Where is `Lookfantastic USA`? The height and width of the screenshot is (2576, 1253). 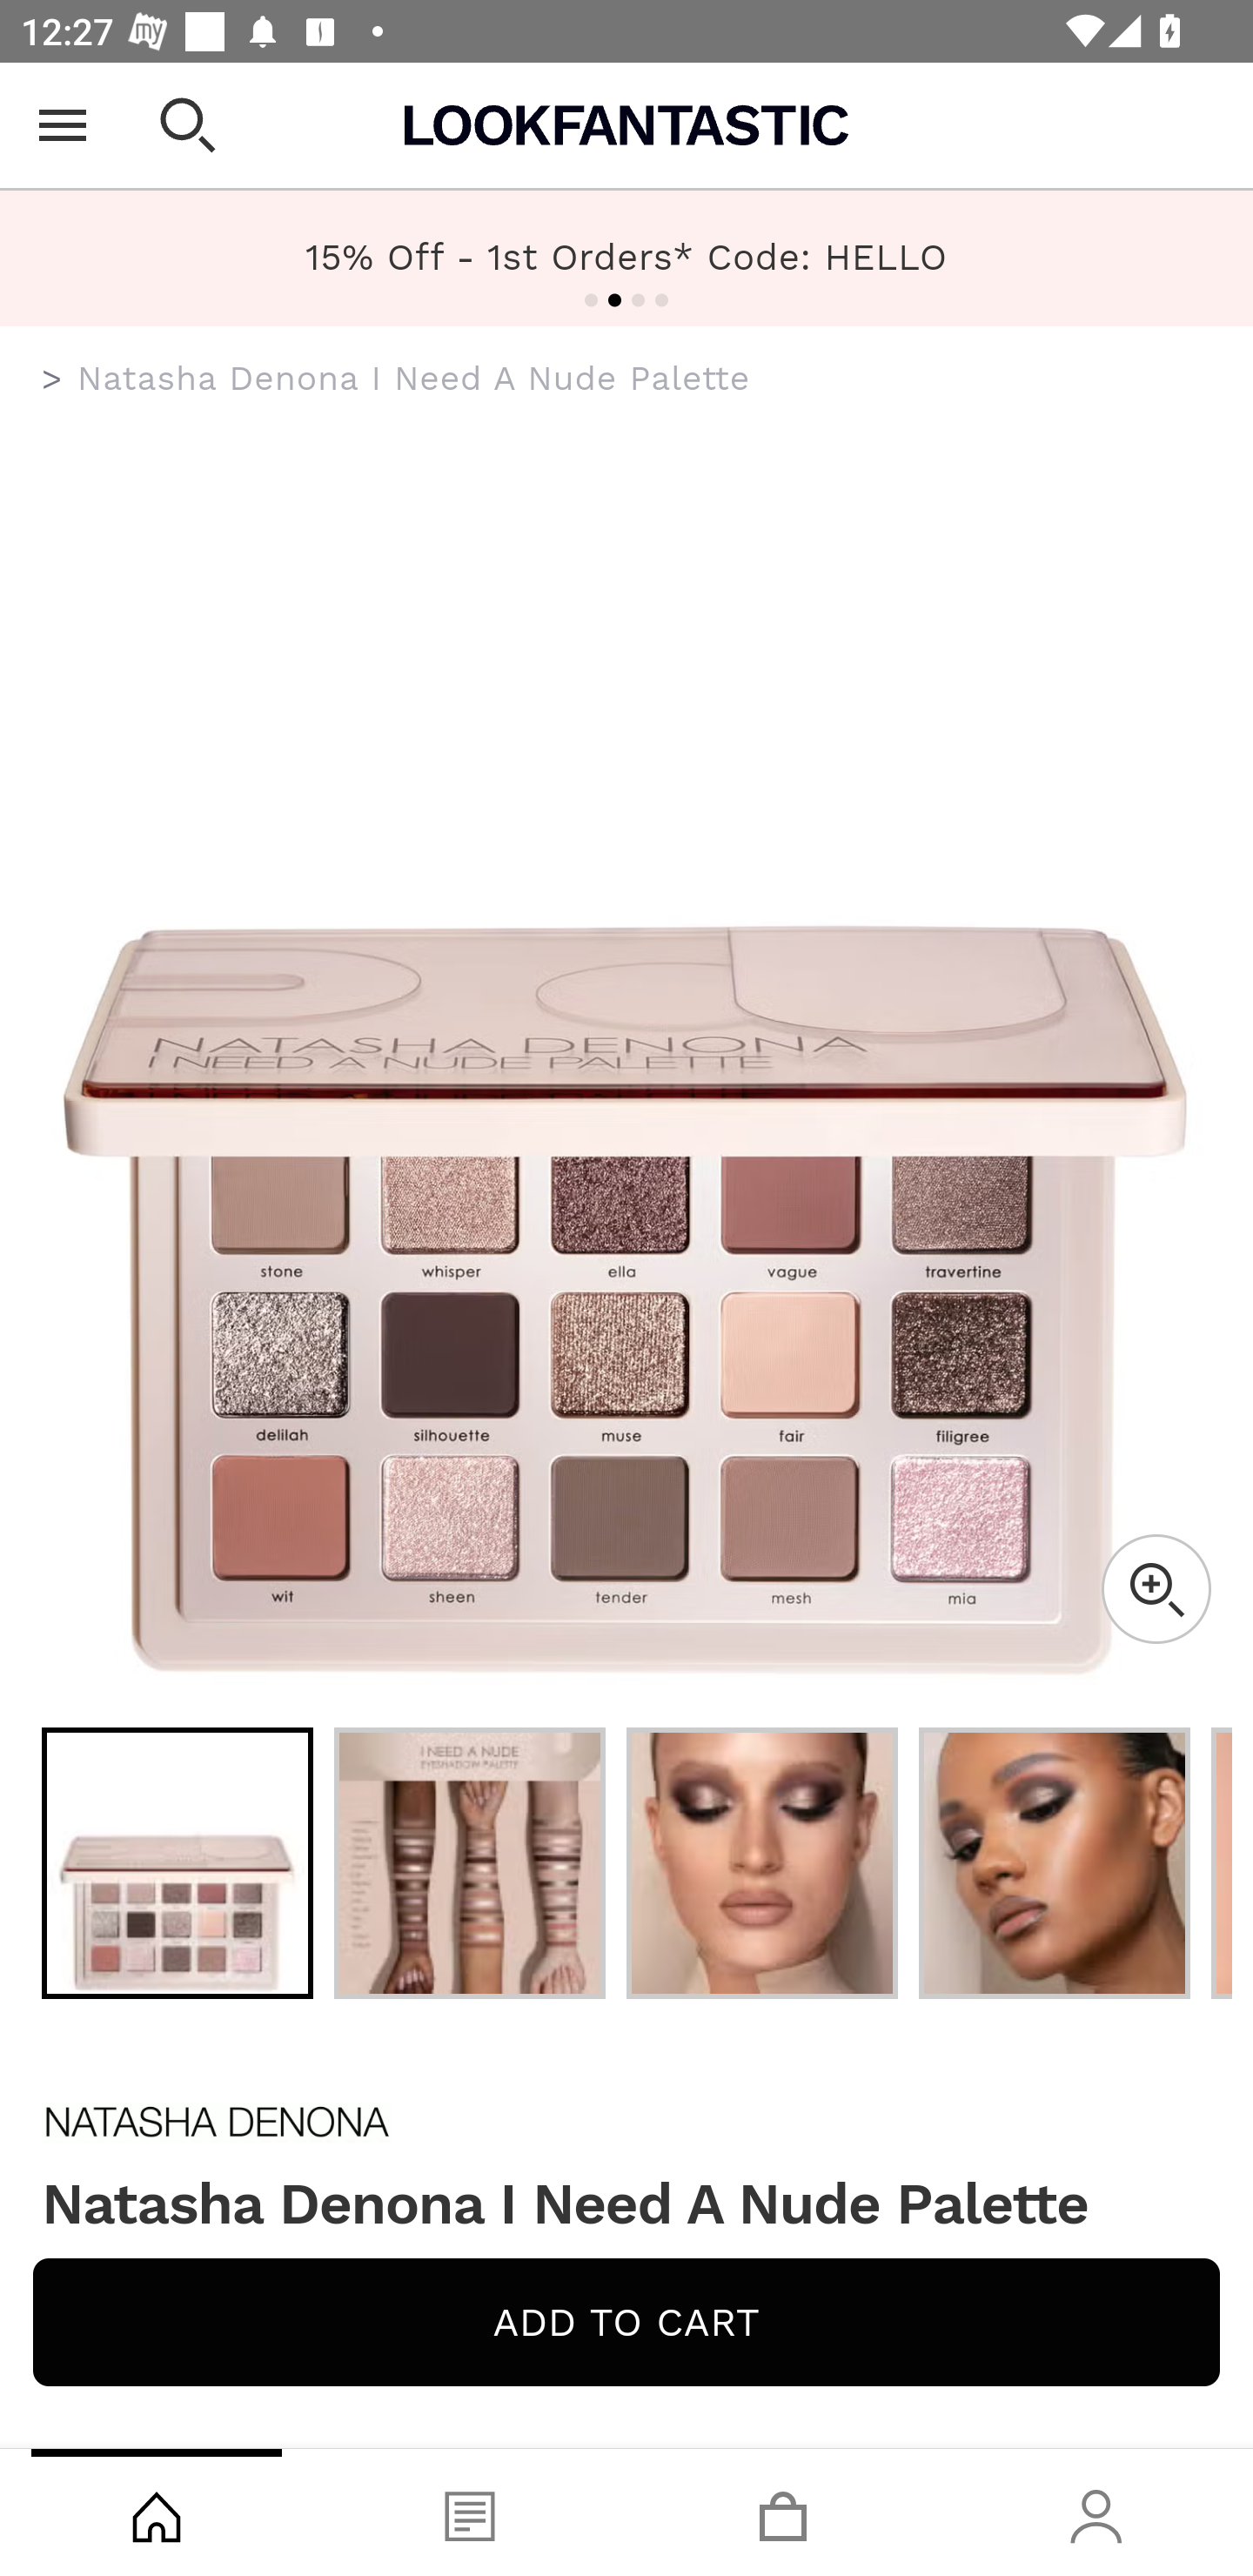 Lookfantastic USA is located at coordinates (626, 125).